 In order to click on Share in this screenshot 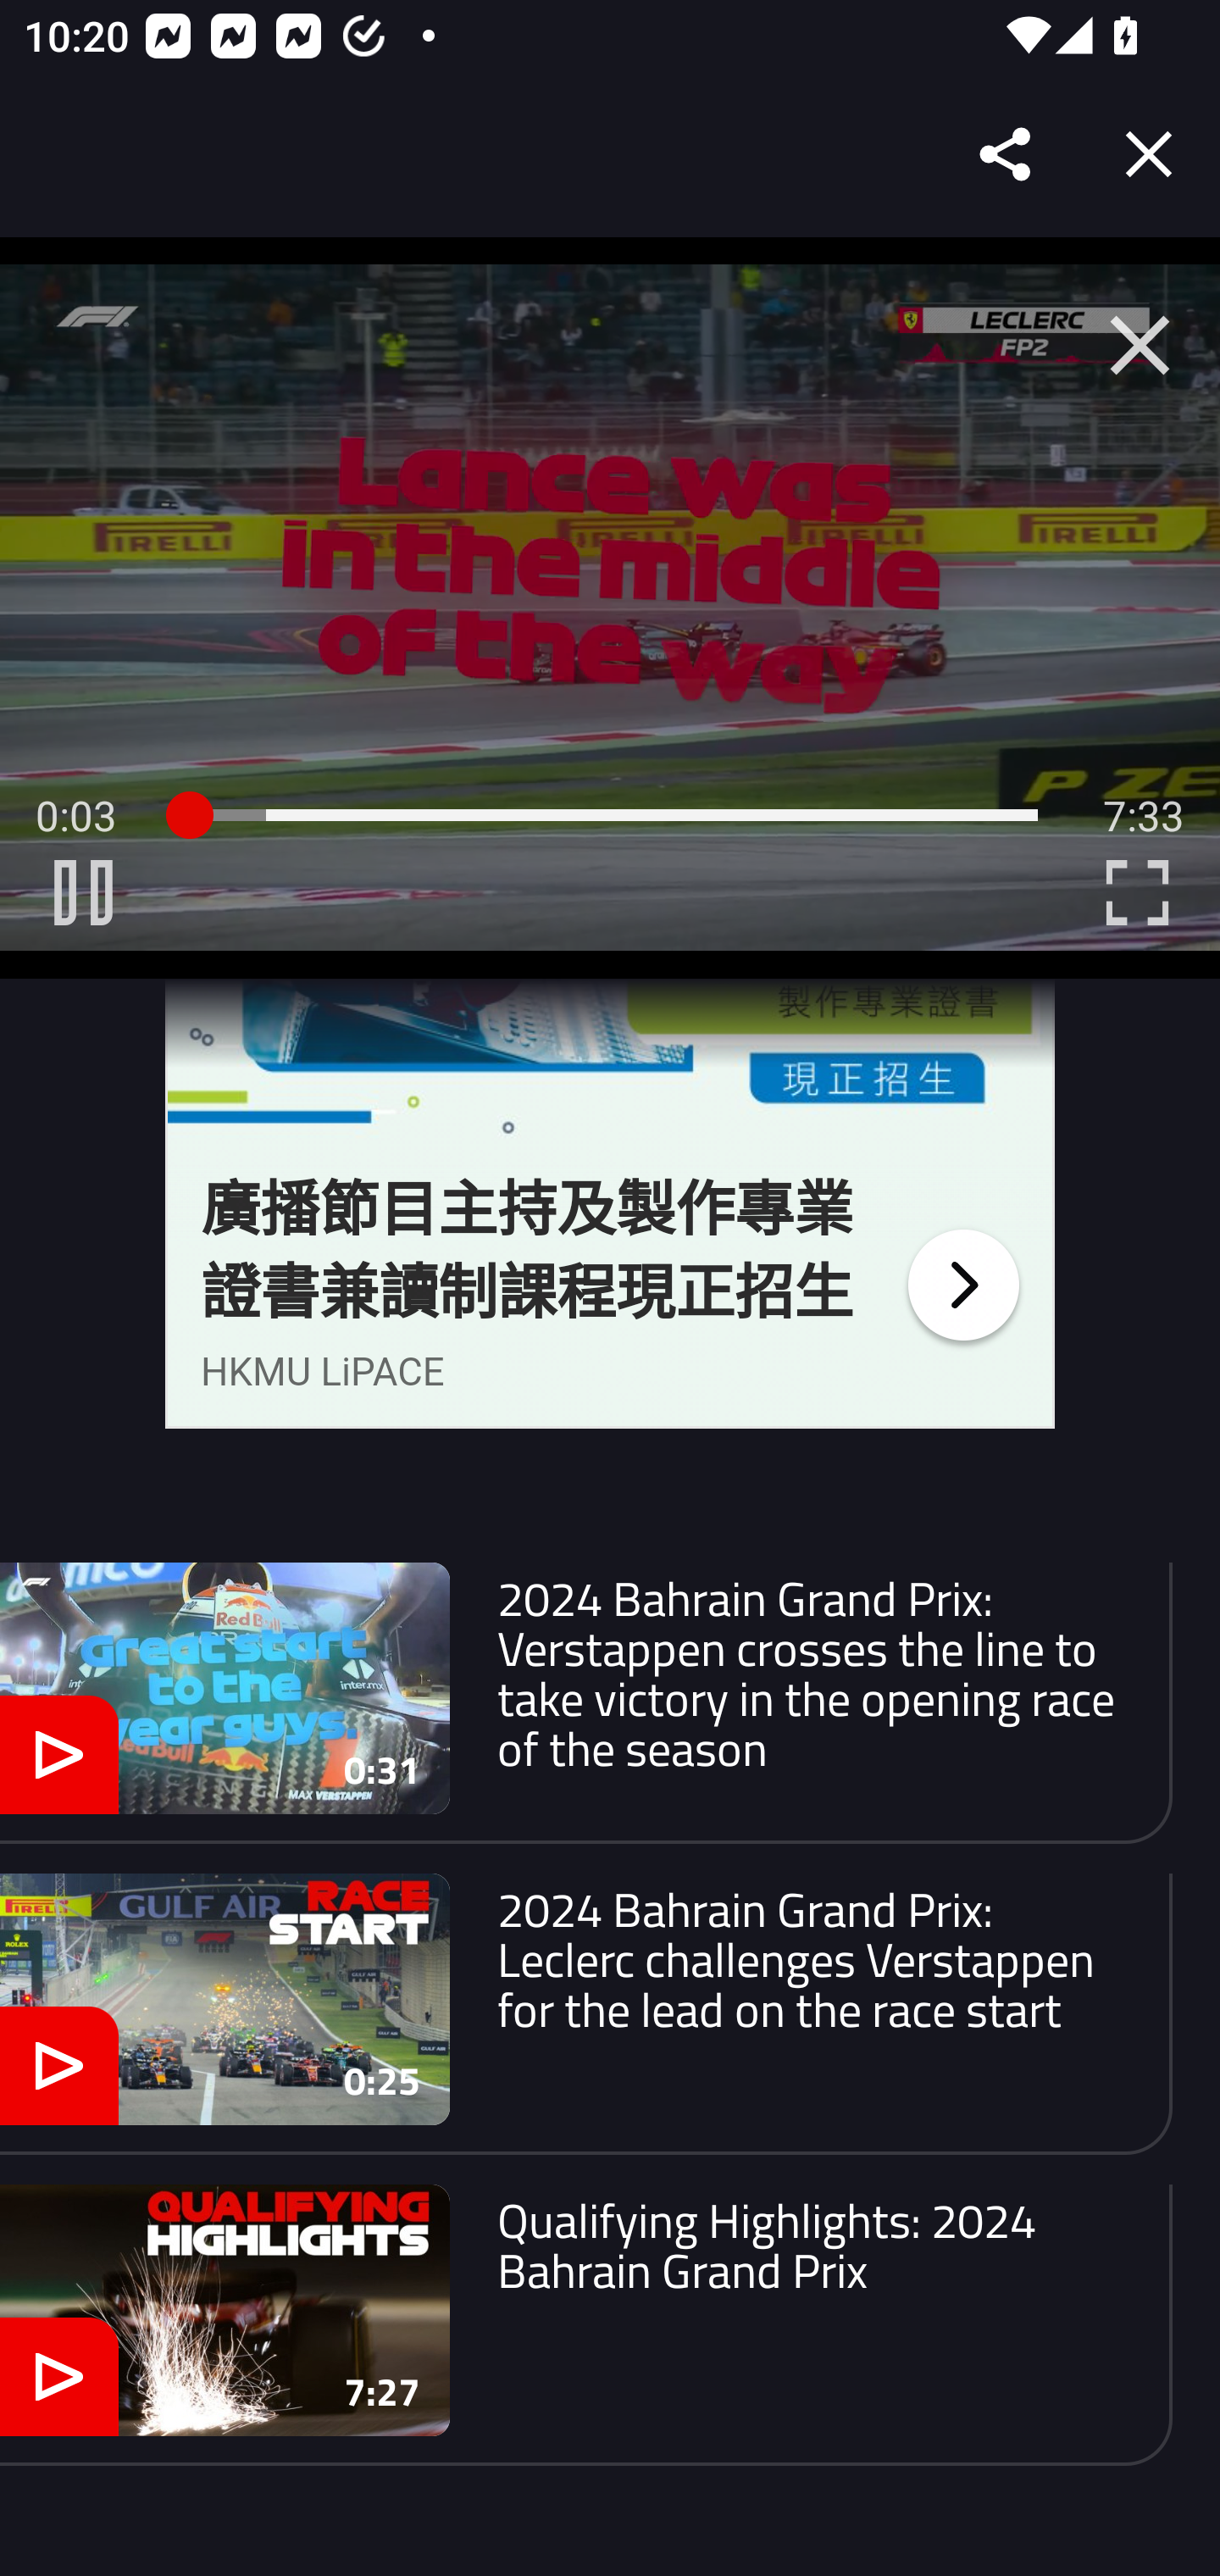, I will do `click(1006, 154)`.